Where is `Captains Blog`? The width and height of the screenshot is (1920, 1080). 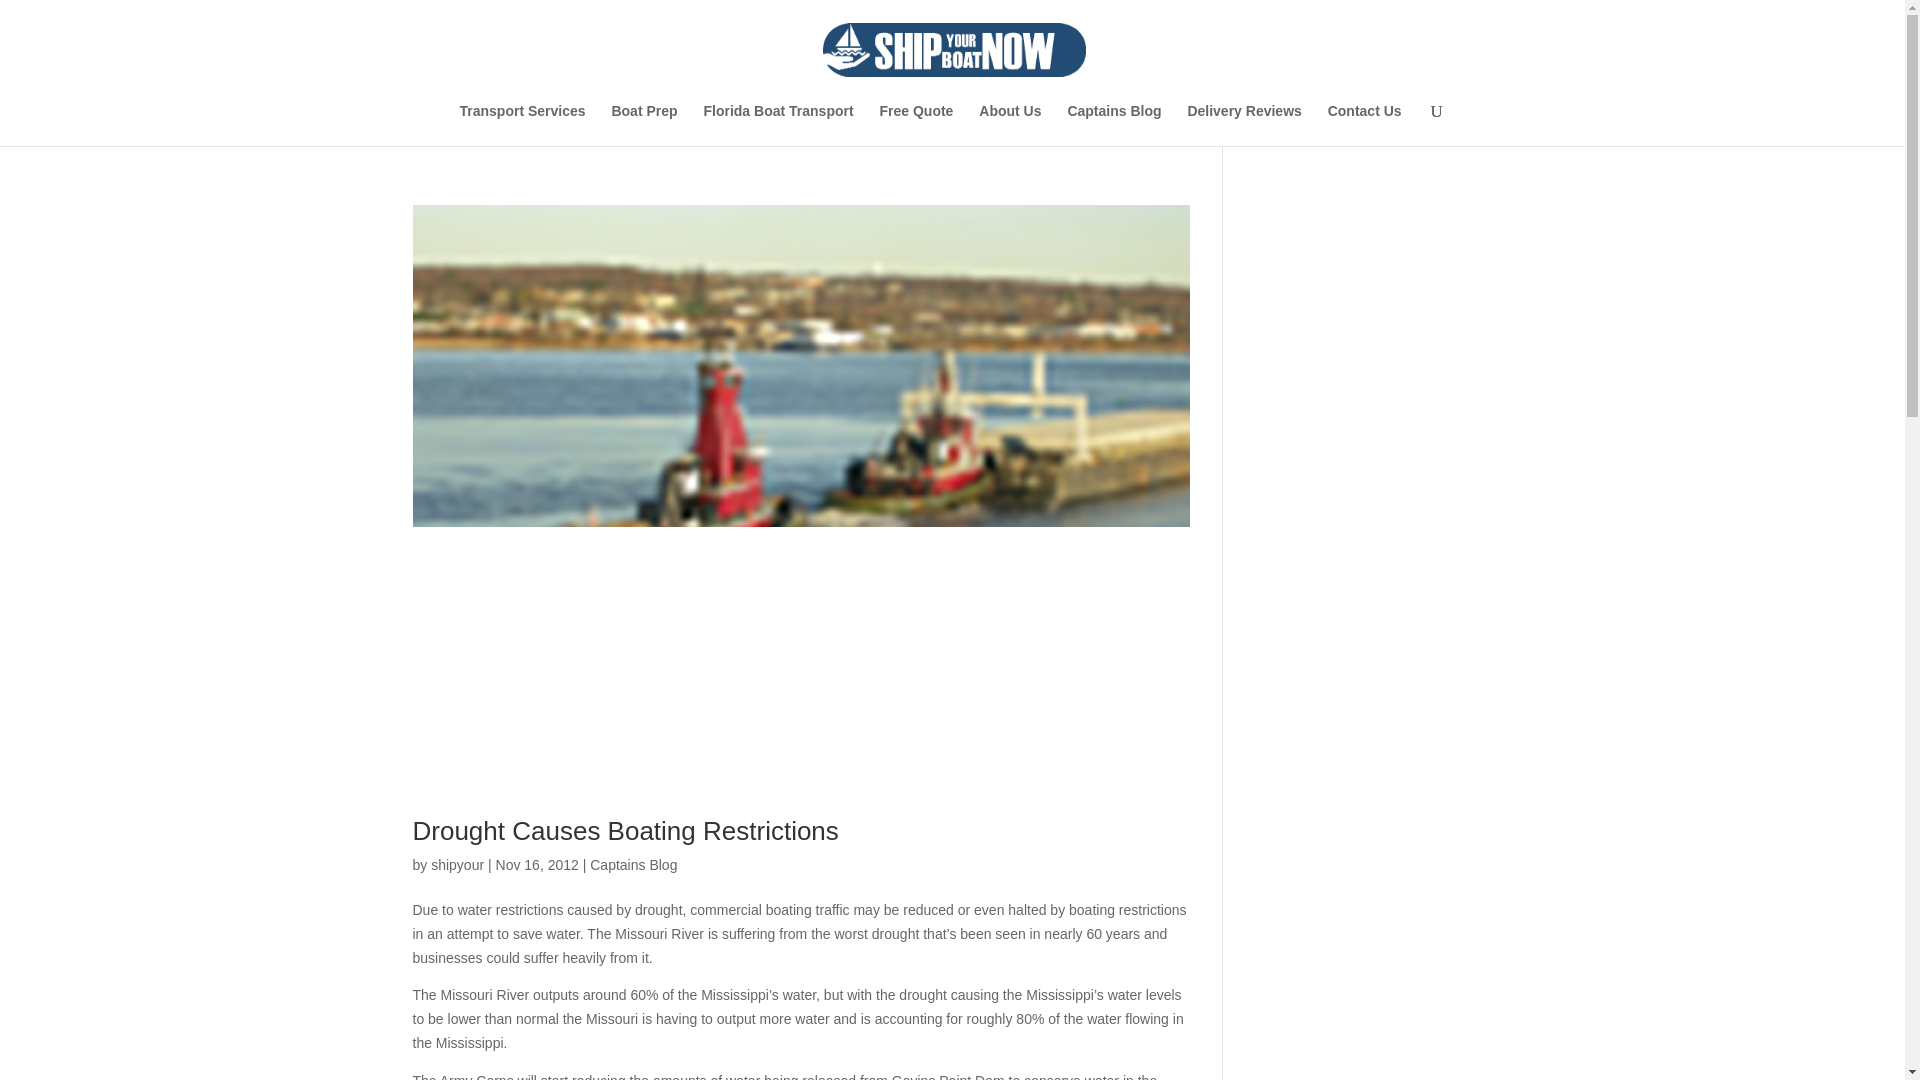 Captains Blog is located at coordinates (633, 864).